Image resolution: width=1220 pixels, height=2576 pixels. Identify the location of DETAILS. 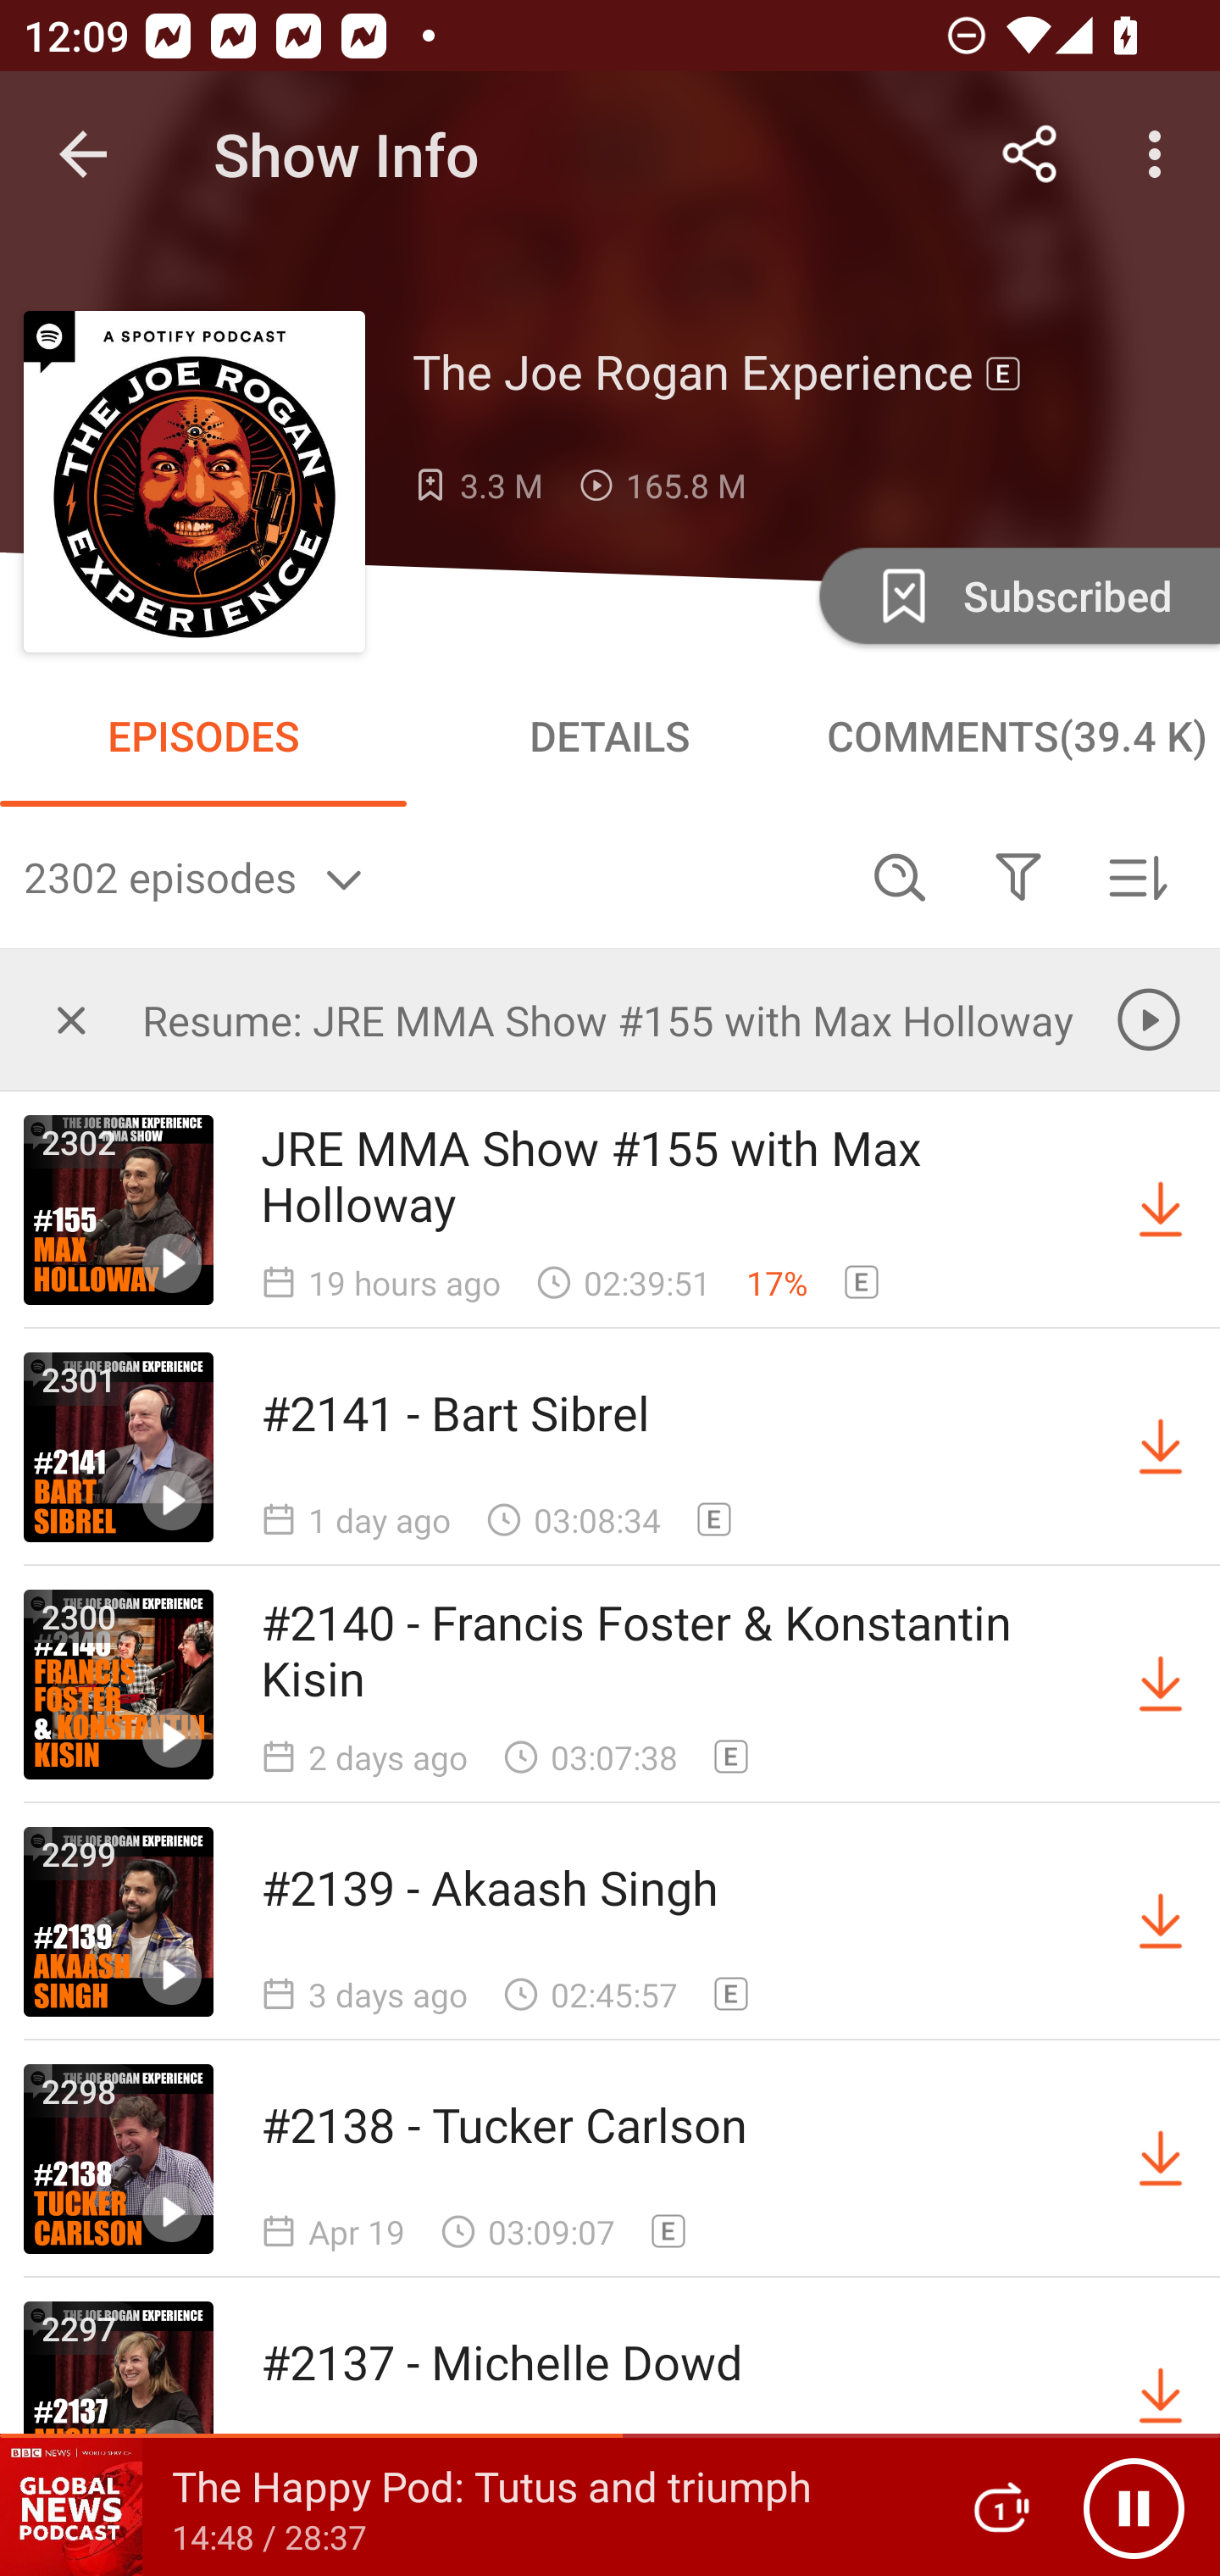
(610, 736).